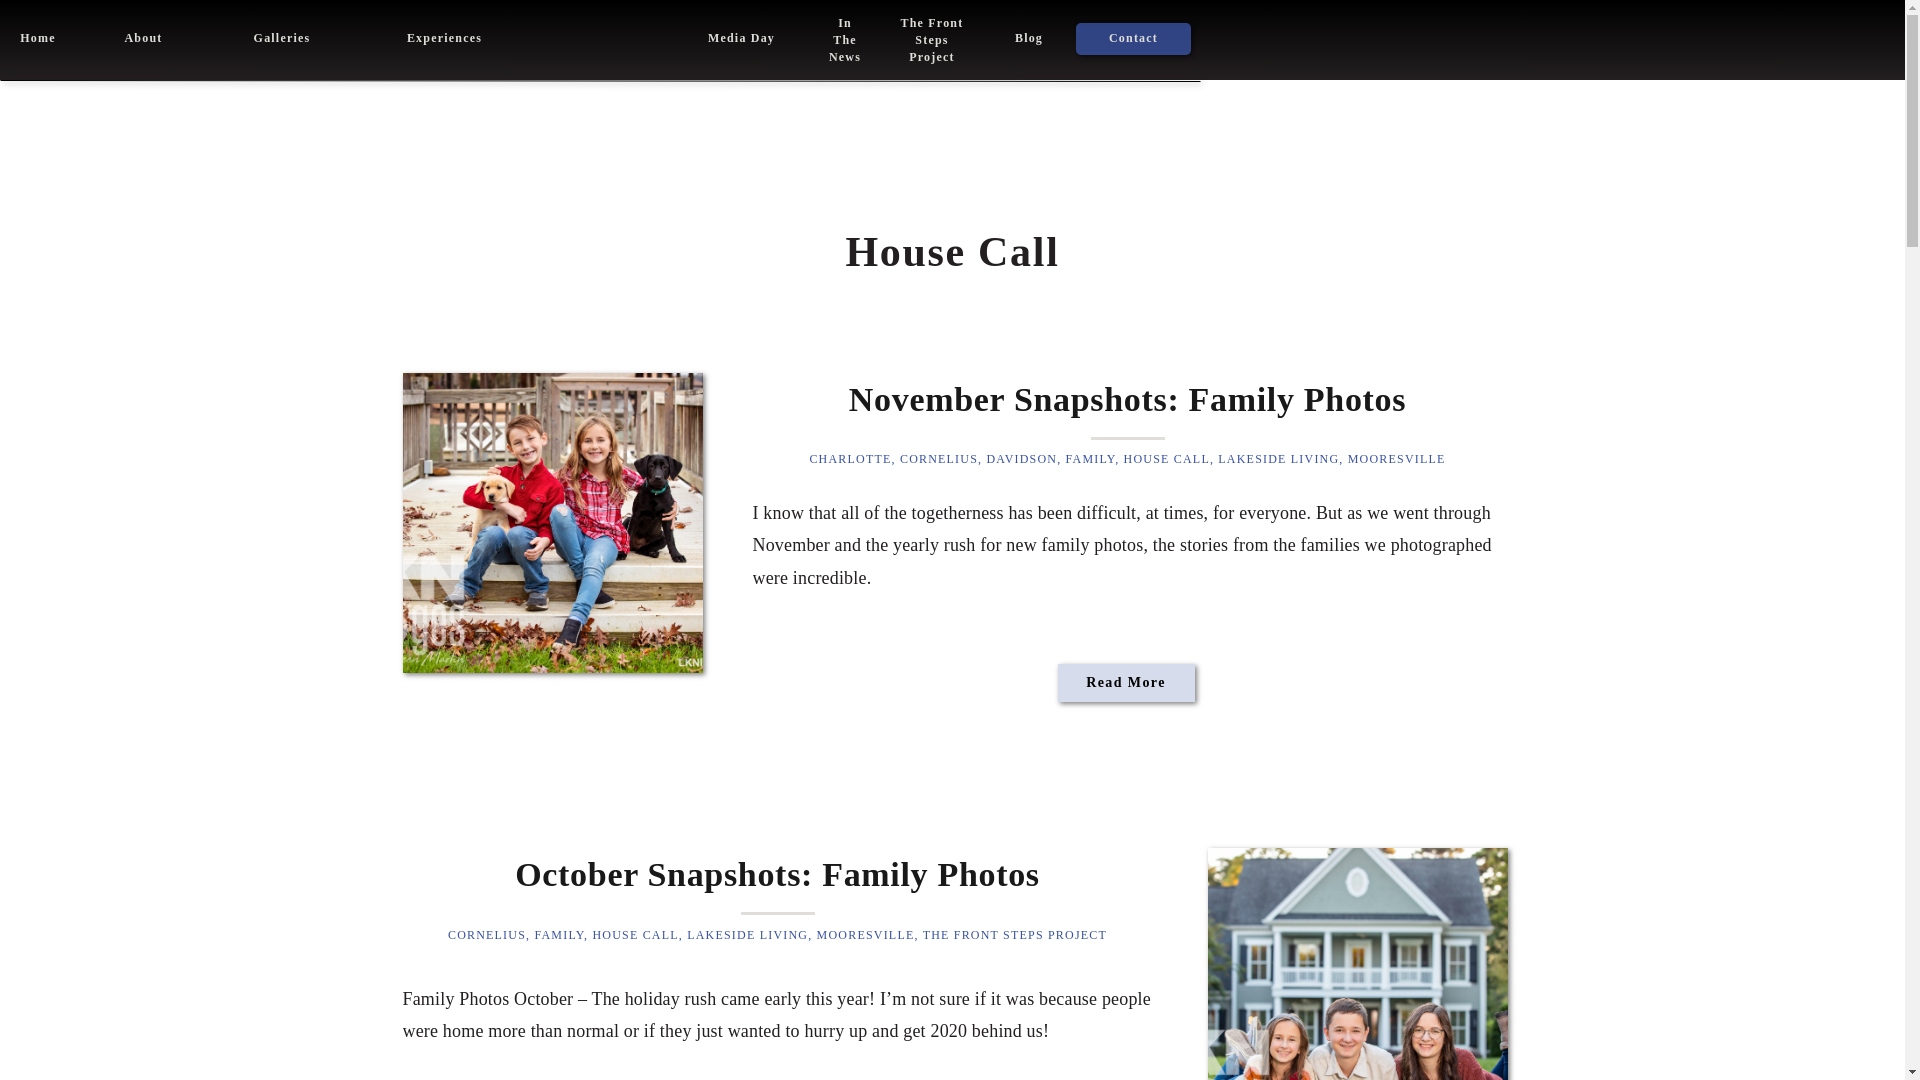 The width and height of the screenshot is (1920, 1080). What do you see at coordinates (1029, 38) in the screenshot?
I see `Blog` at bounding box center [1029, 38].